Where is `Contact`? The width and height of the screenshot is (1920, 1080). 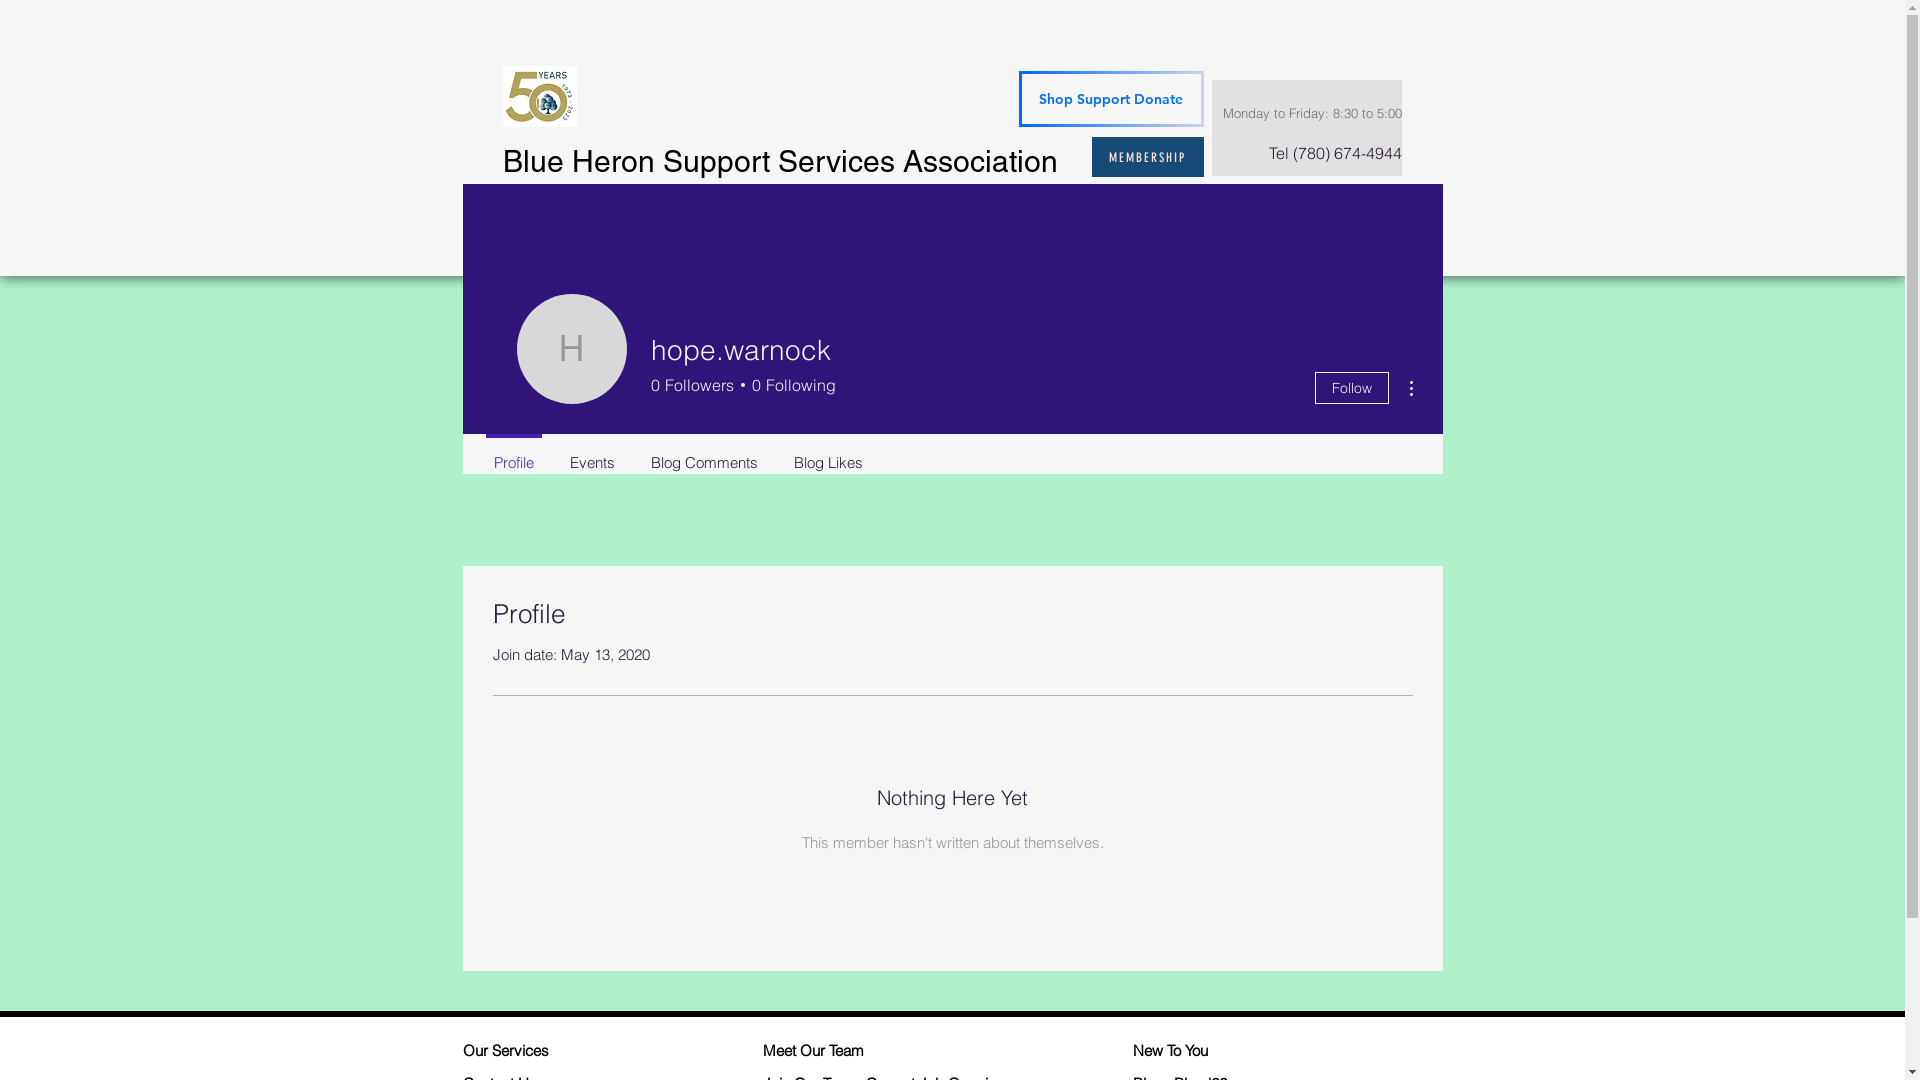
Contact is located at coordinates (1392, 236).